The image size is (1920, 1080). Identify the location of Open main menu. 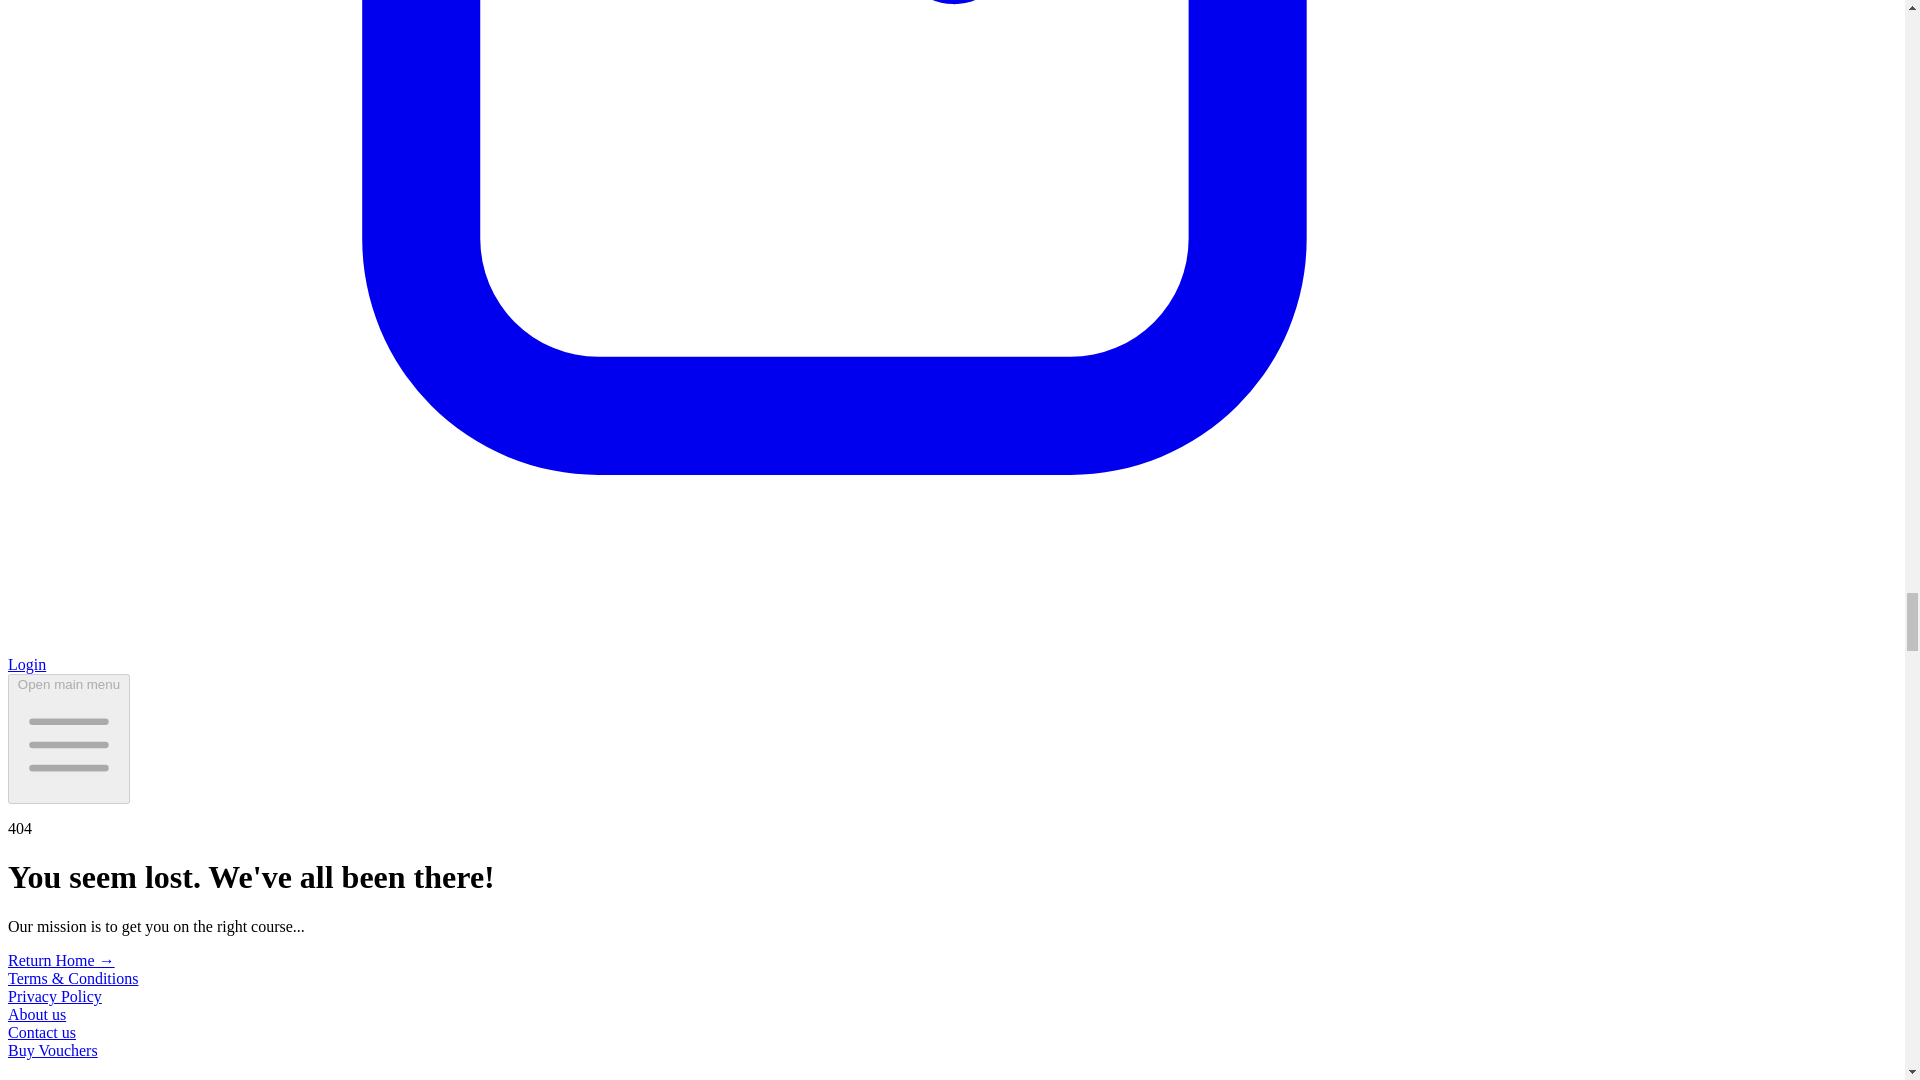
(68, 738).